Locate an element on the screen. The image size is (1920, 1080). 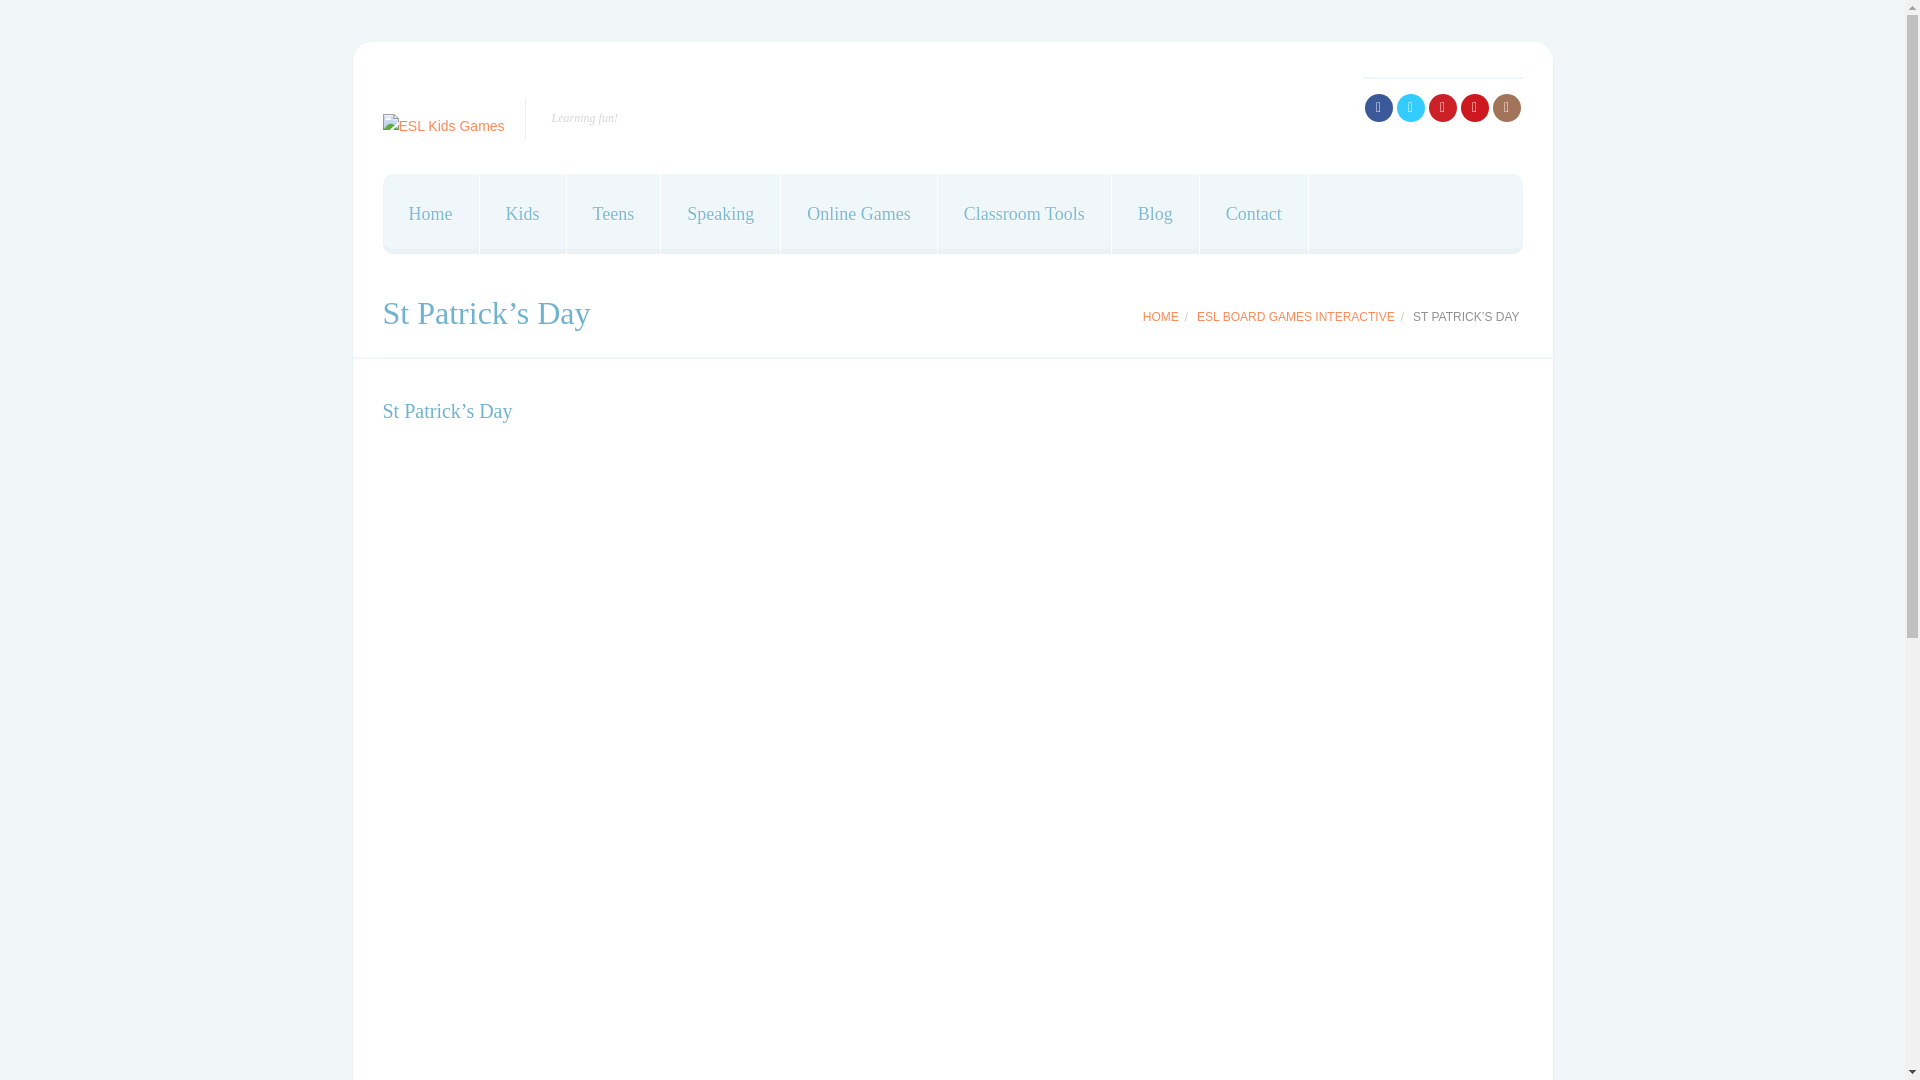
Learning fun! is located at coordinates (442, 126).